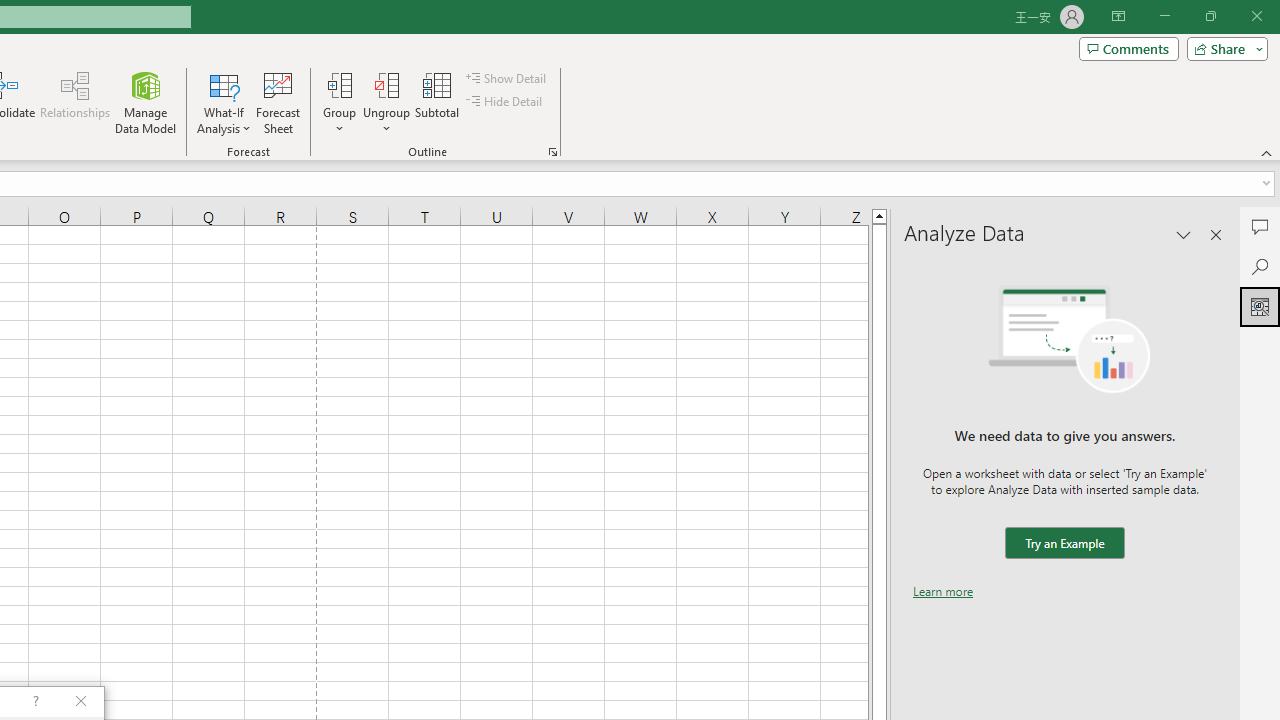  Describe the element at coordinates (1164, 16) in the screenshot. I see `Minimize` at that location.